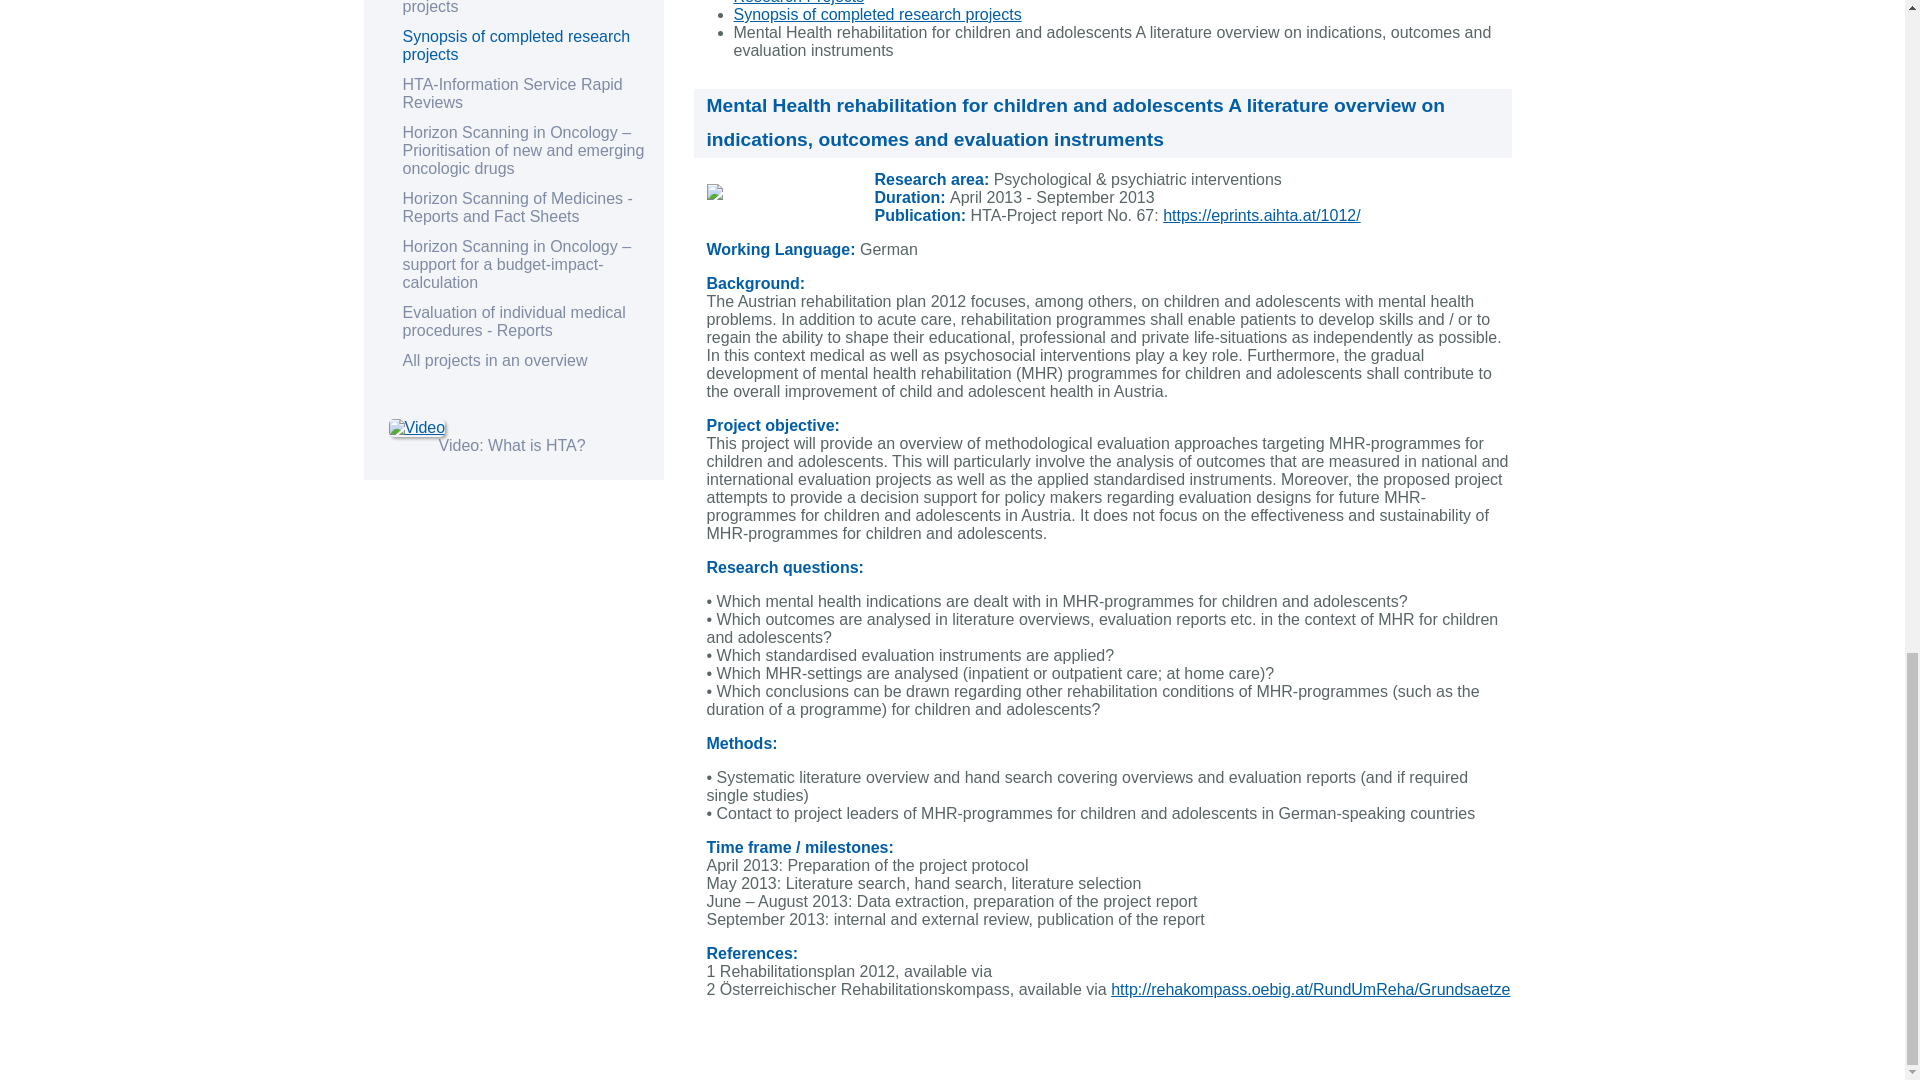  What do you see at coordinates (877, 14) in the screenshot?
I see `Synopsis of completed research projects` at bounding box center [877, 14].